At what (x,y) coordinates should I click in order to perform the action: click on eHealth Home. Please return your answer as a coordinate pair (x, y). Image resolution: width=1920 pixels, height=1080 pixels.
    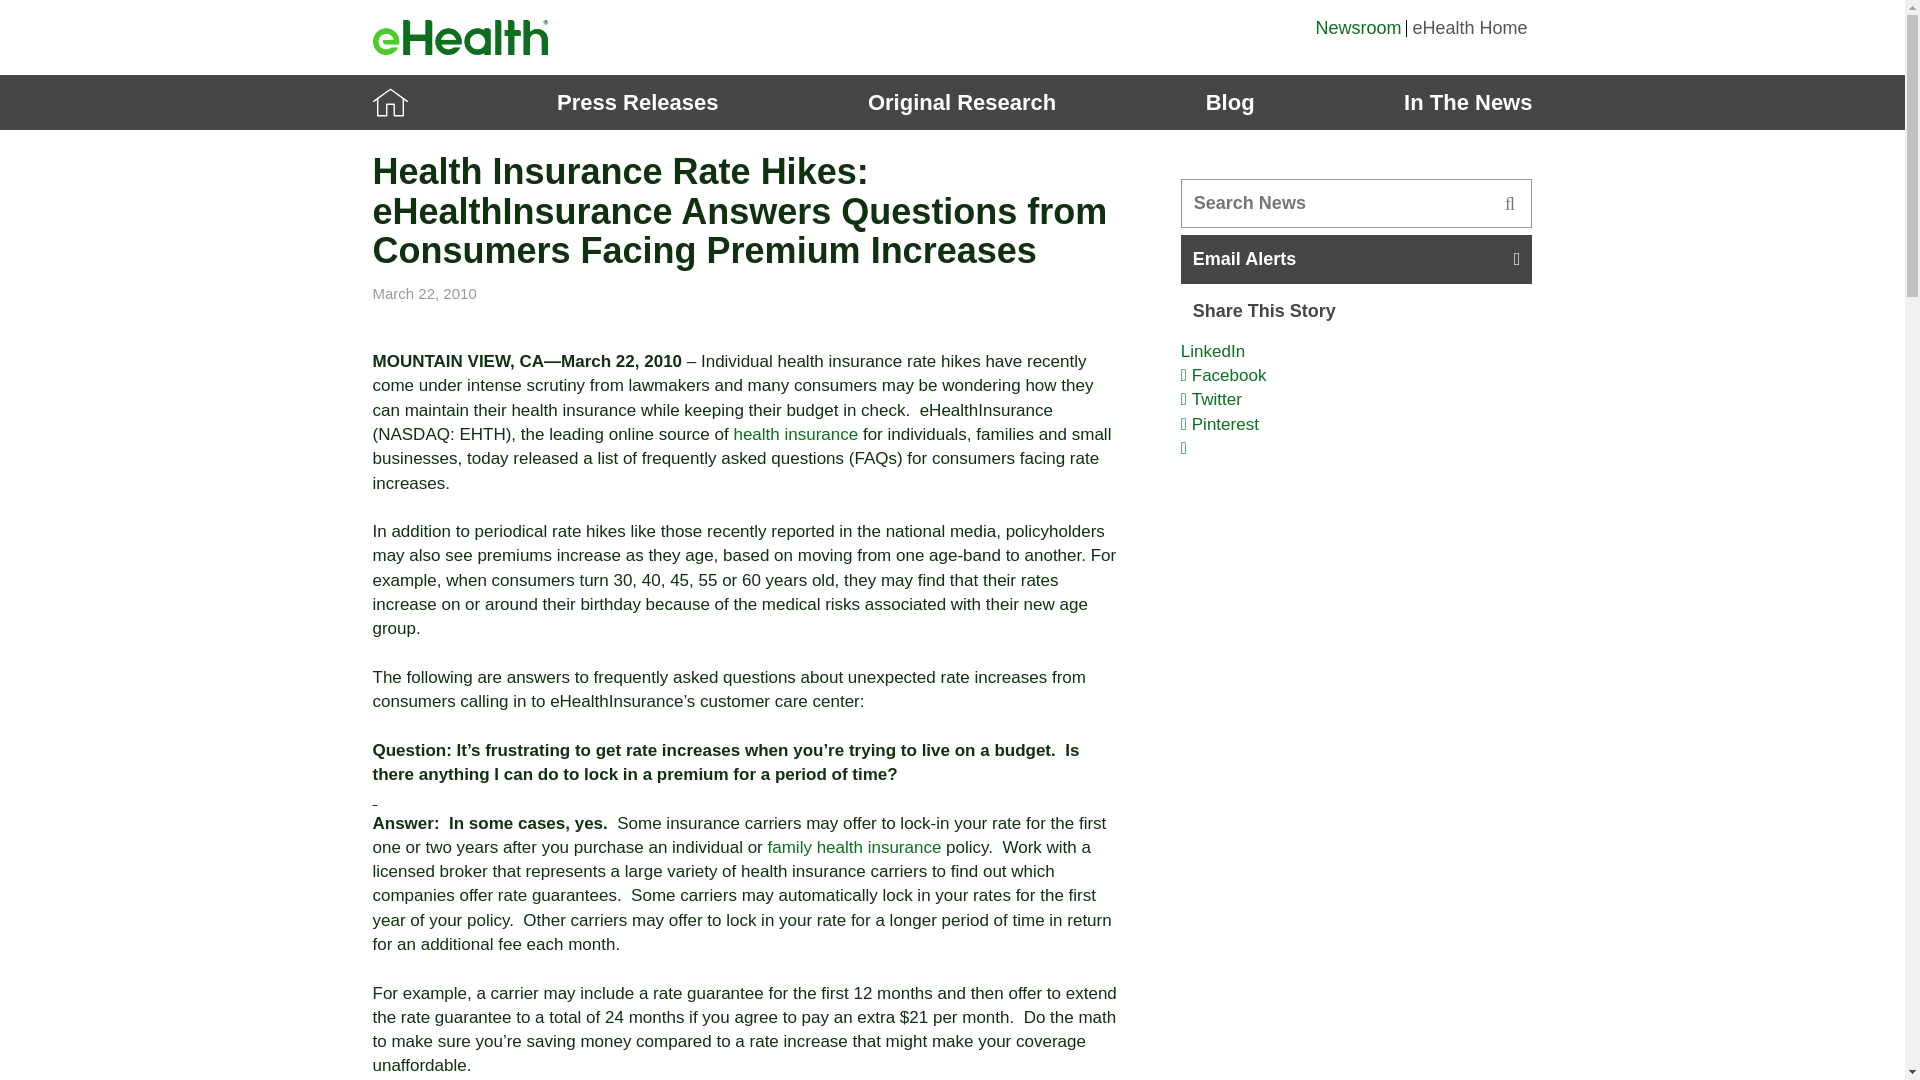
    Looking at the image, I should click on (1468, 28).